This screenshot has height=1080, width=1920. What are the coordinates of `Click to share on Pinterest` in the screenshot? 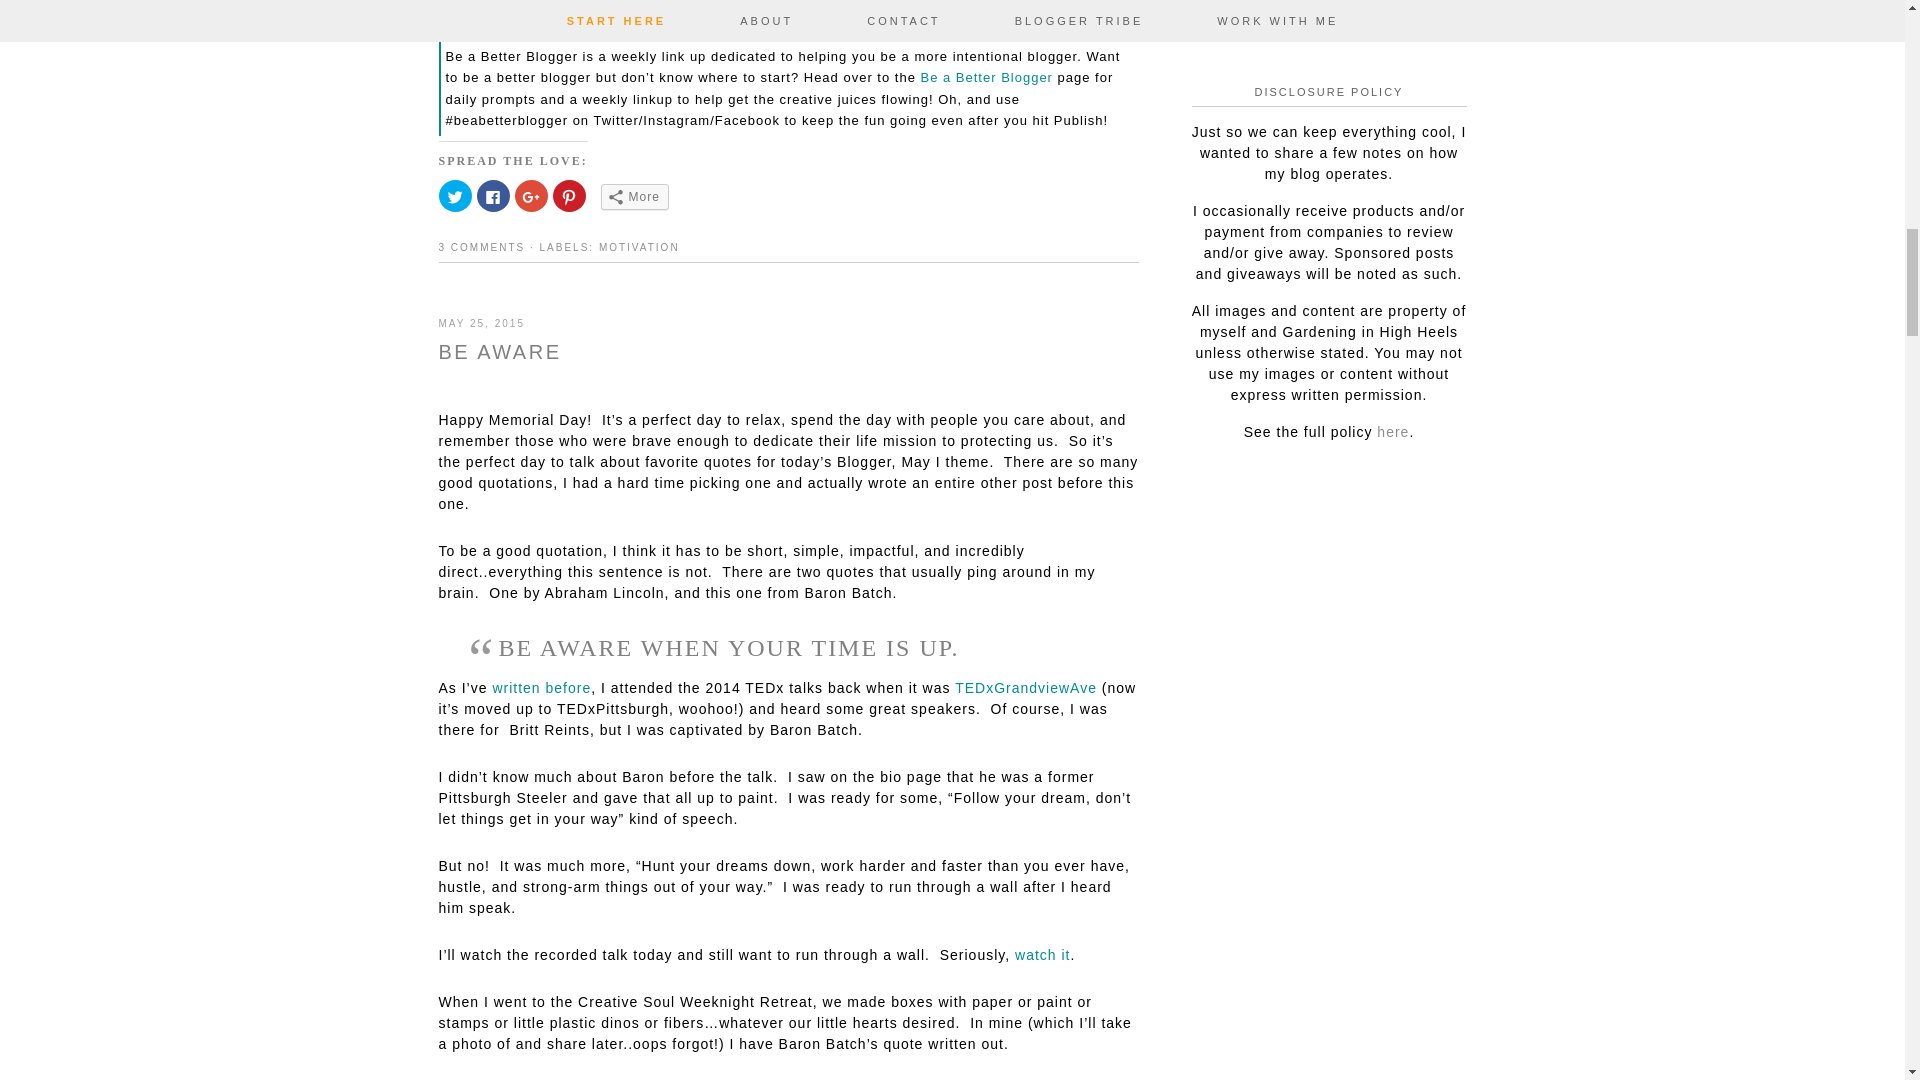 It's located at (568, 196).